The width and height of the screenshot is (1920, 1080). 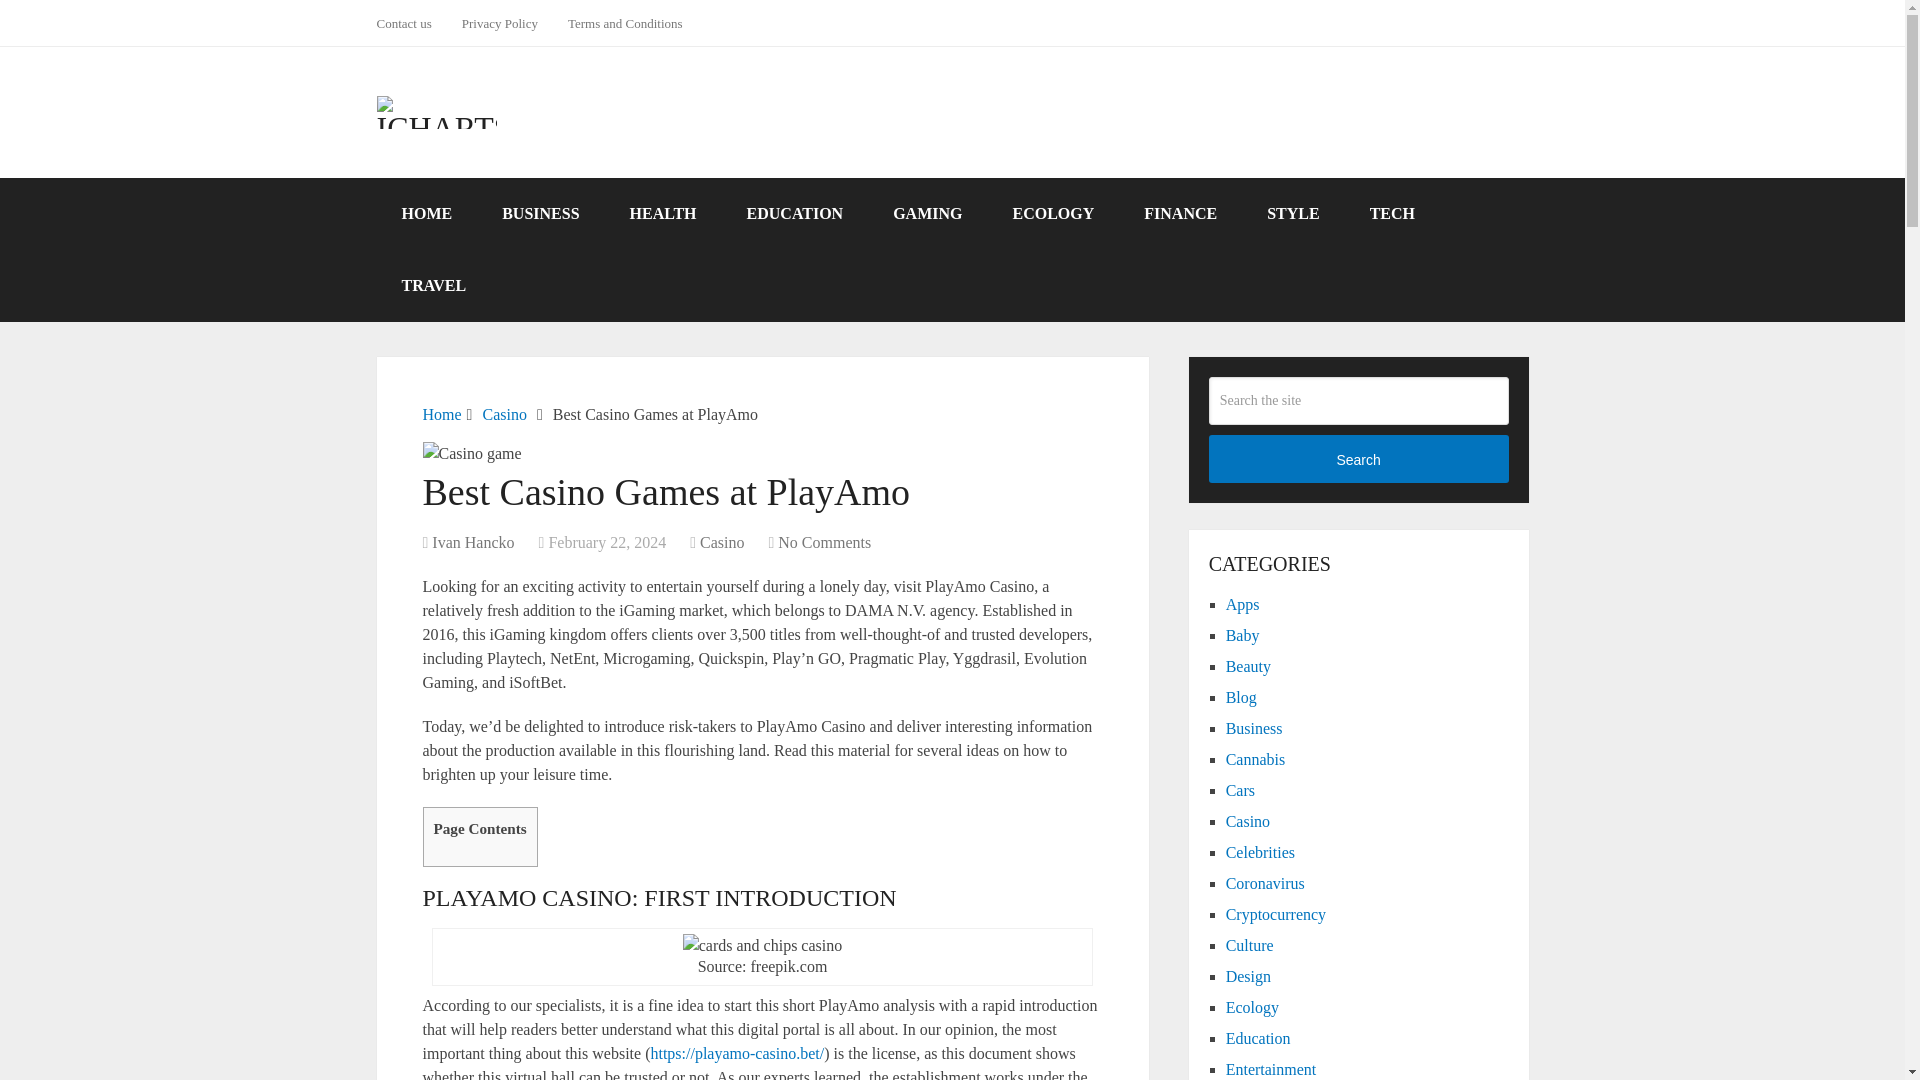 What do you see at coordinates (473, 542) in the screenshot?
I see `Ivan Hancko` at bounding box center [473, 542].